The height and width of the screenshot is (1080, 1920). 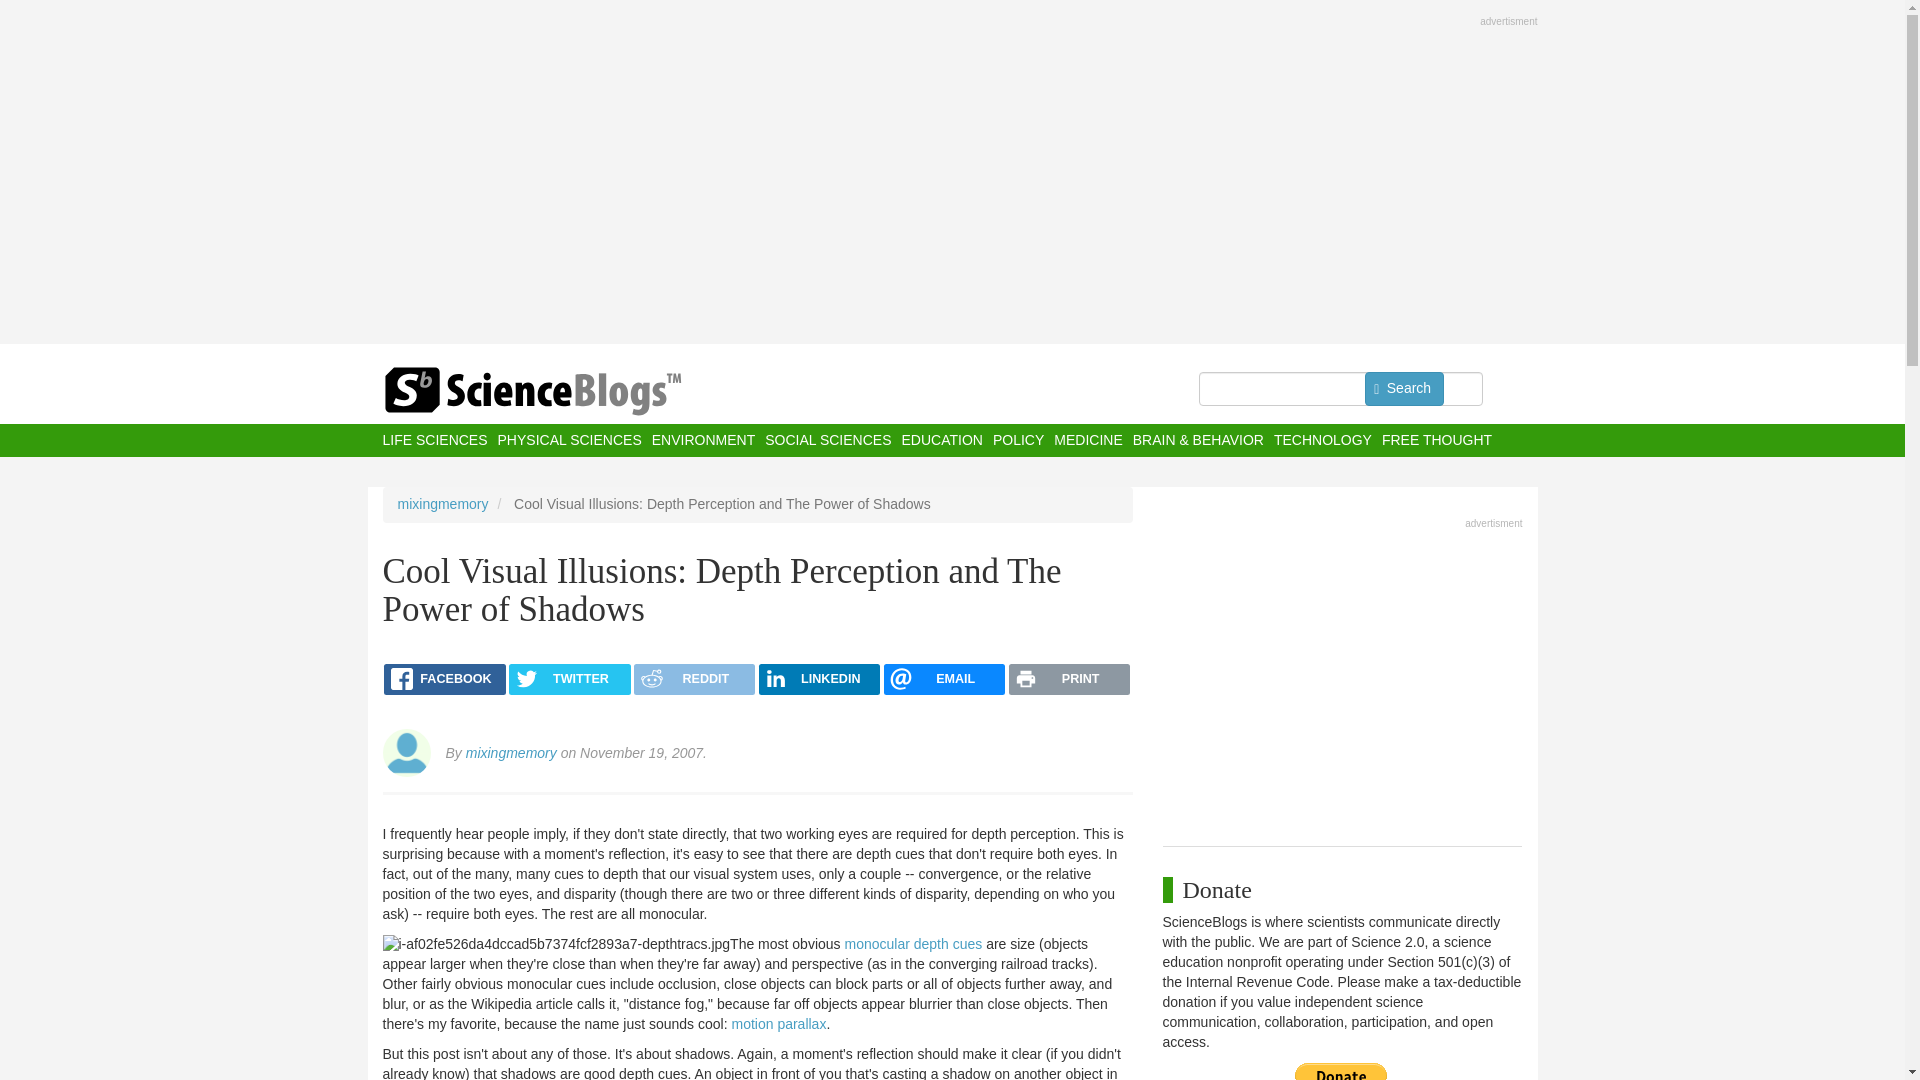 I want to click on Search, so click(x=1404, y=388).